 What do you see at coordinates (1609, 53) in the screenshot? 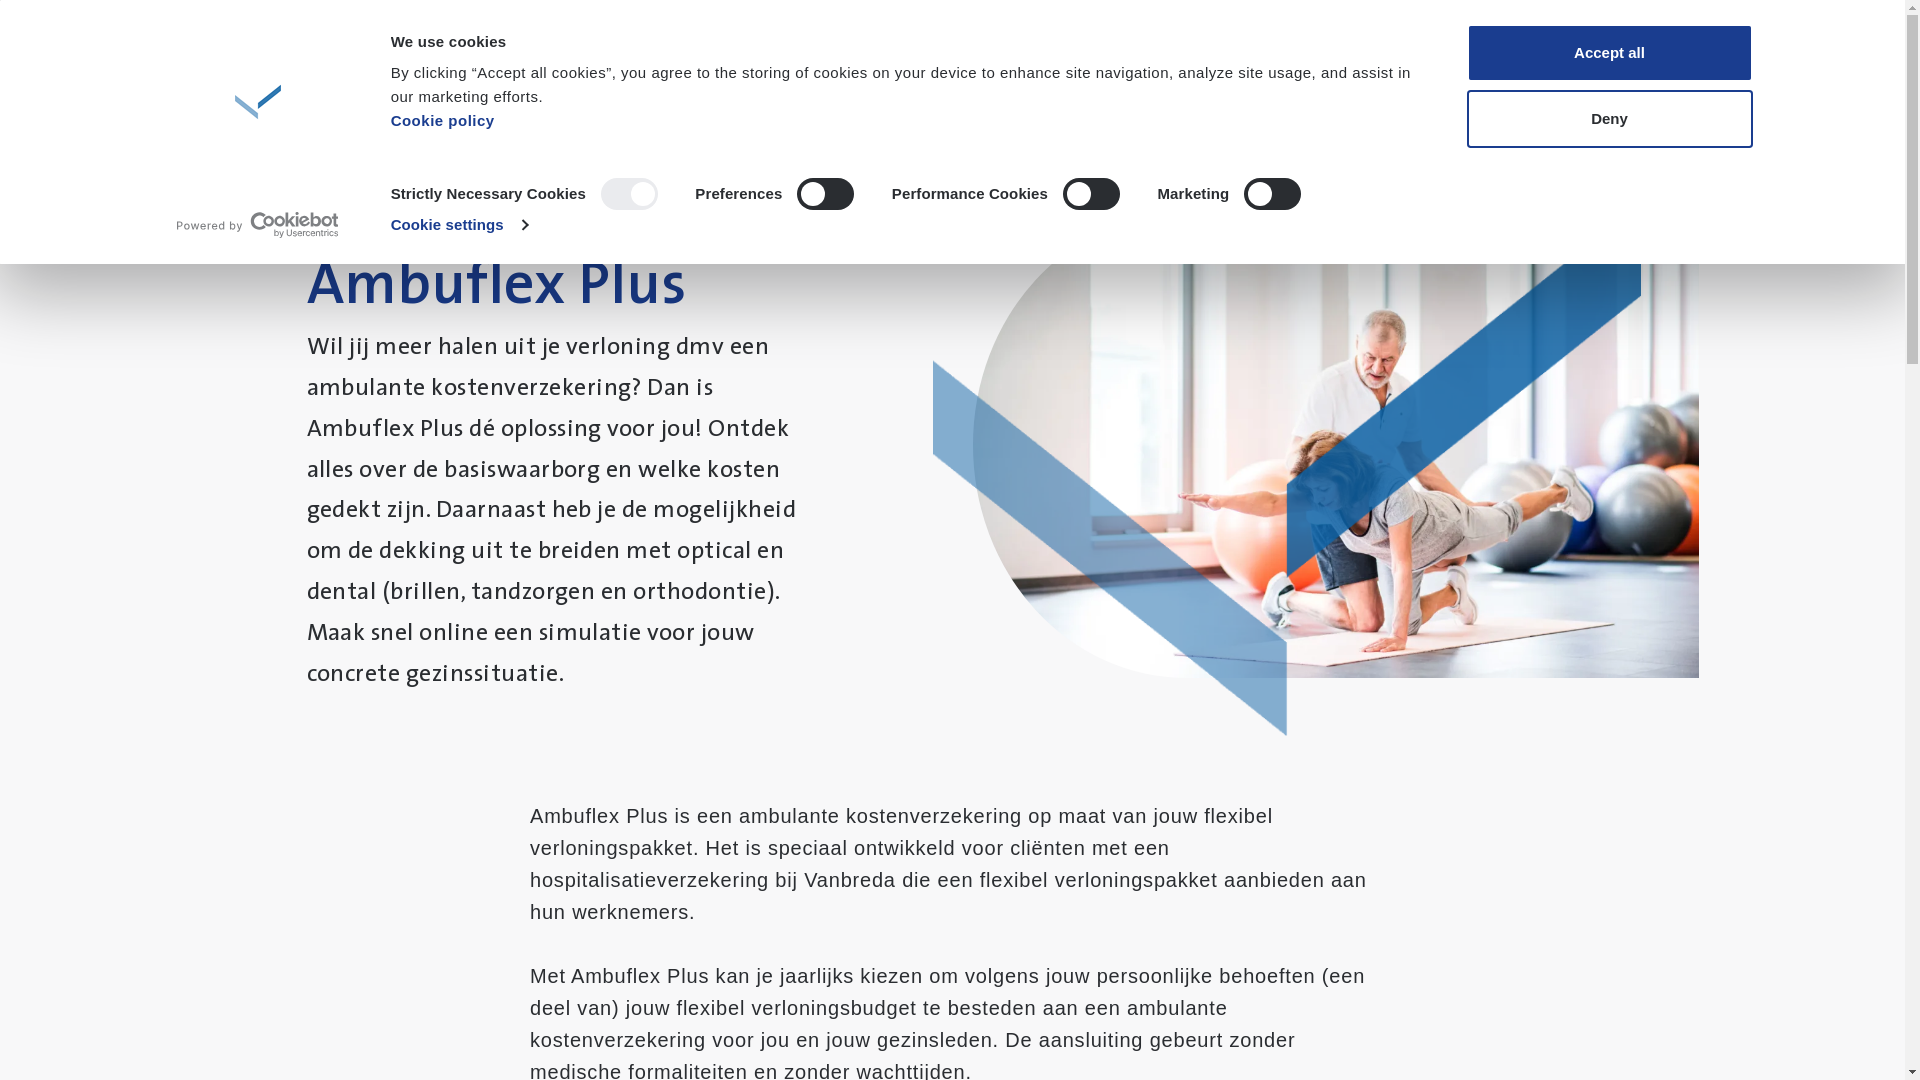
I see `Accept all` at bounding box center [1609, 53].